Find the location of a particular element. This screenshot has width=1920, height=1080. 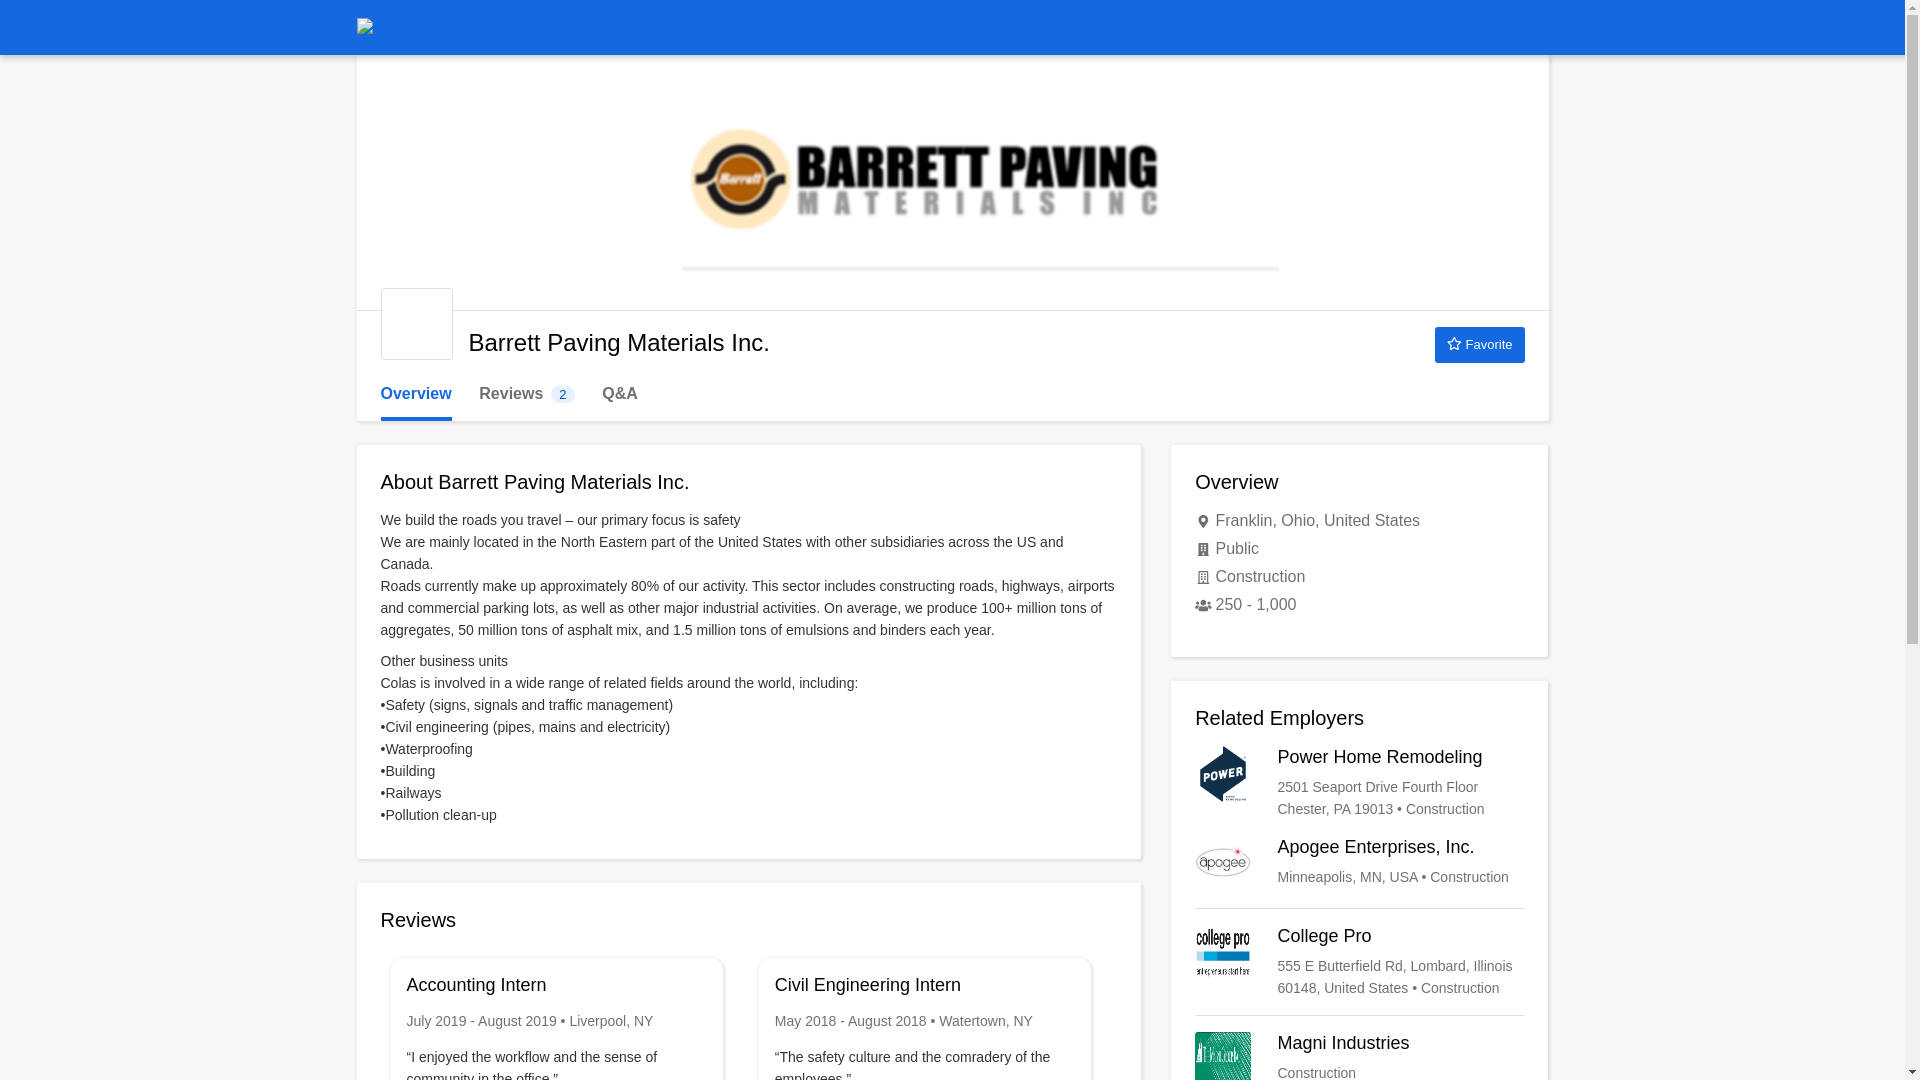

College Pro is located at coordinates (1479, 344).